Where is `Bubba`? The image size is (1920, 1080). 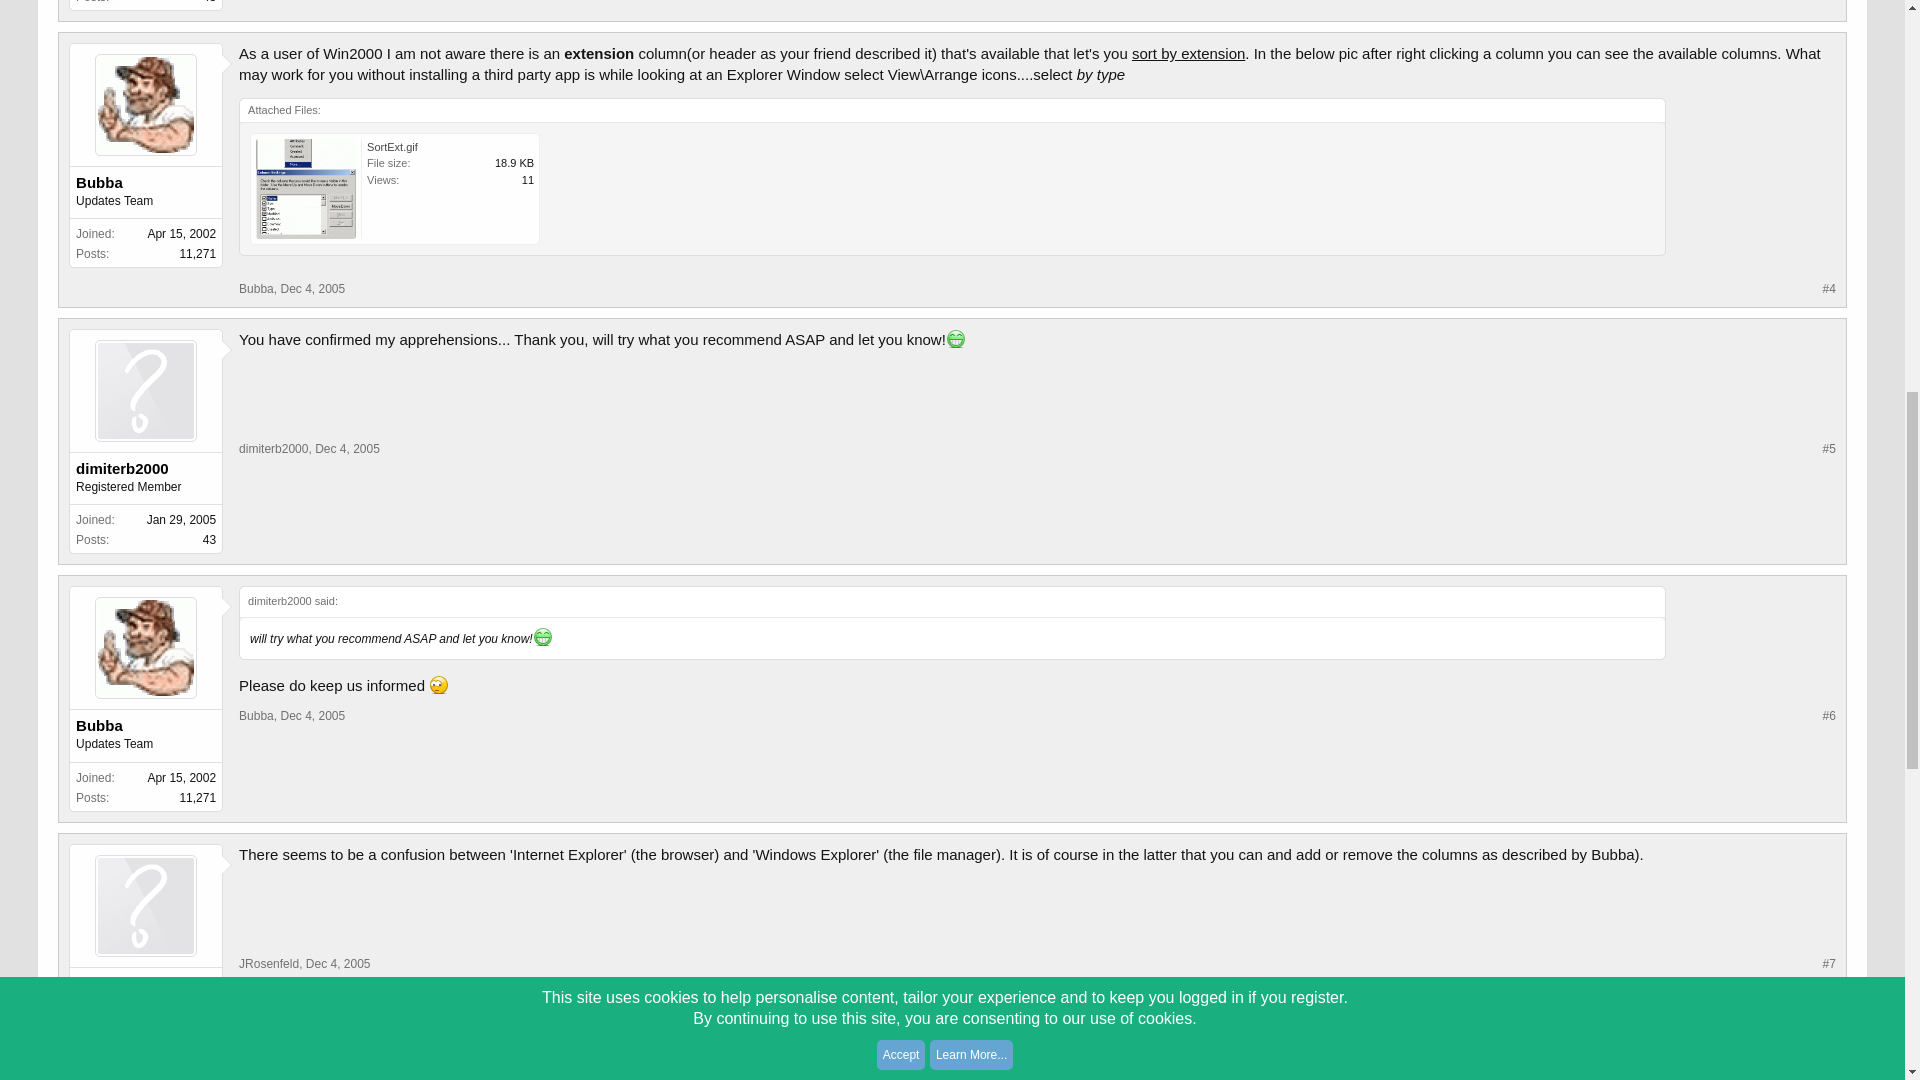
Bubba is located at coordinates (146, 182).